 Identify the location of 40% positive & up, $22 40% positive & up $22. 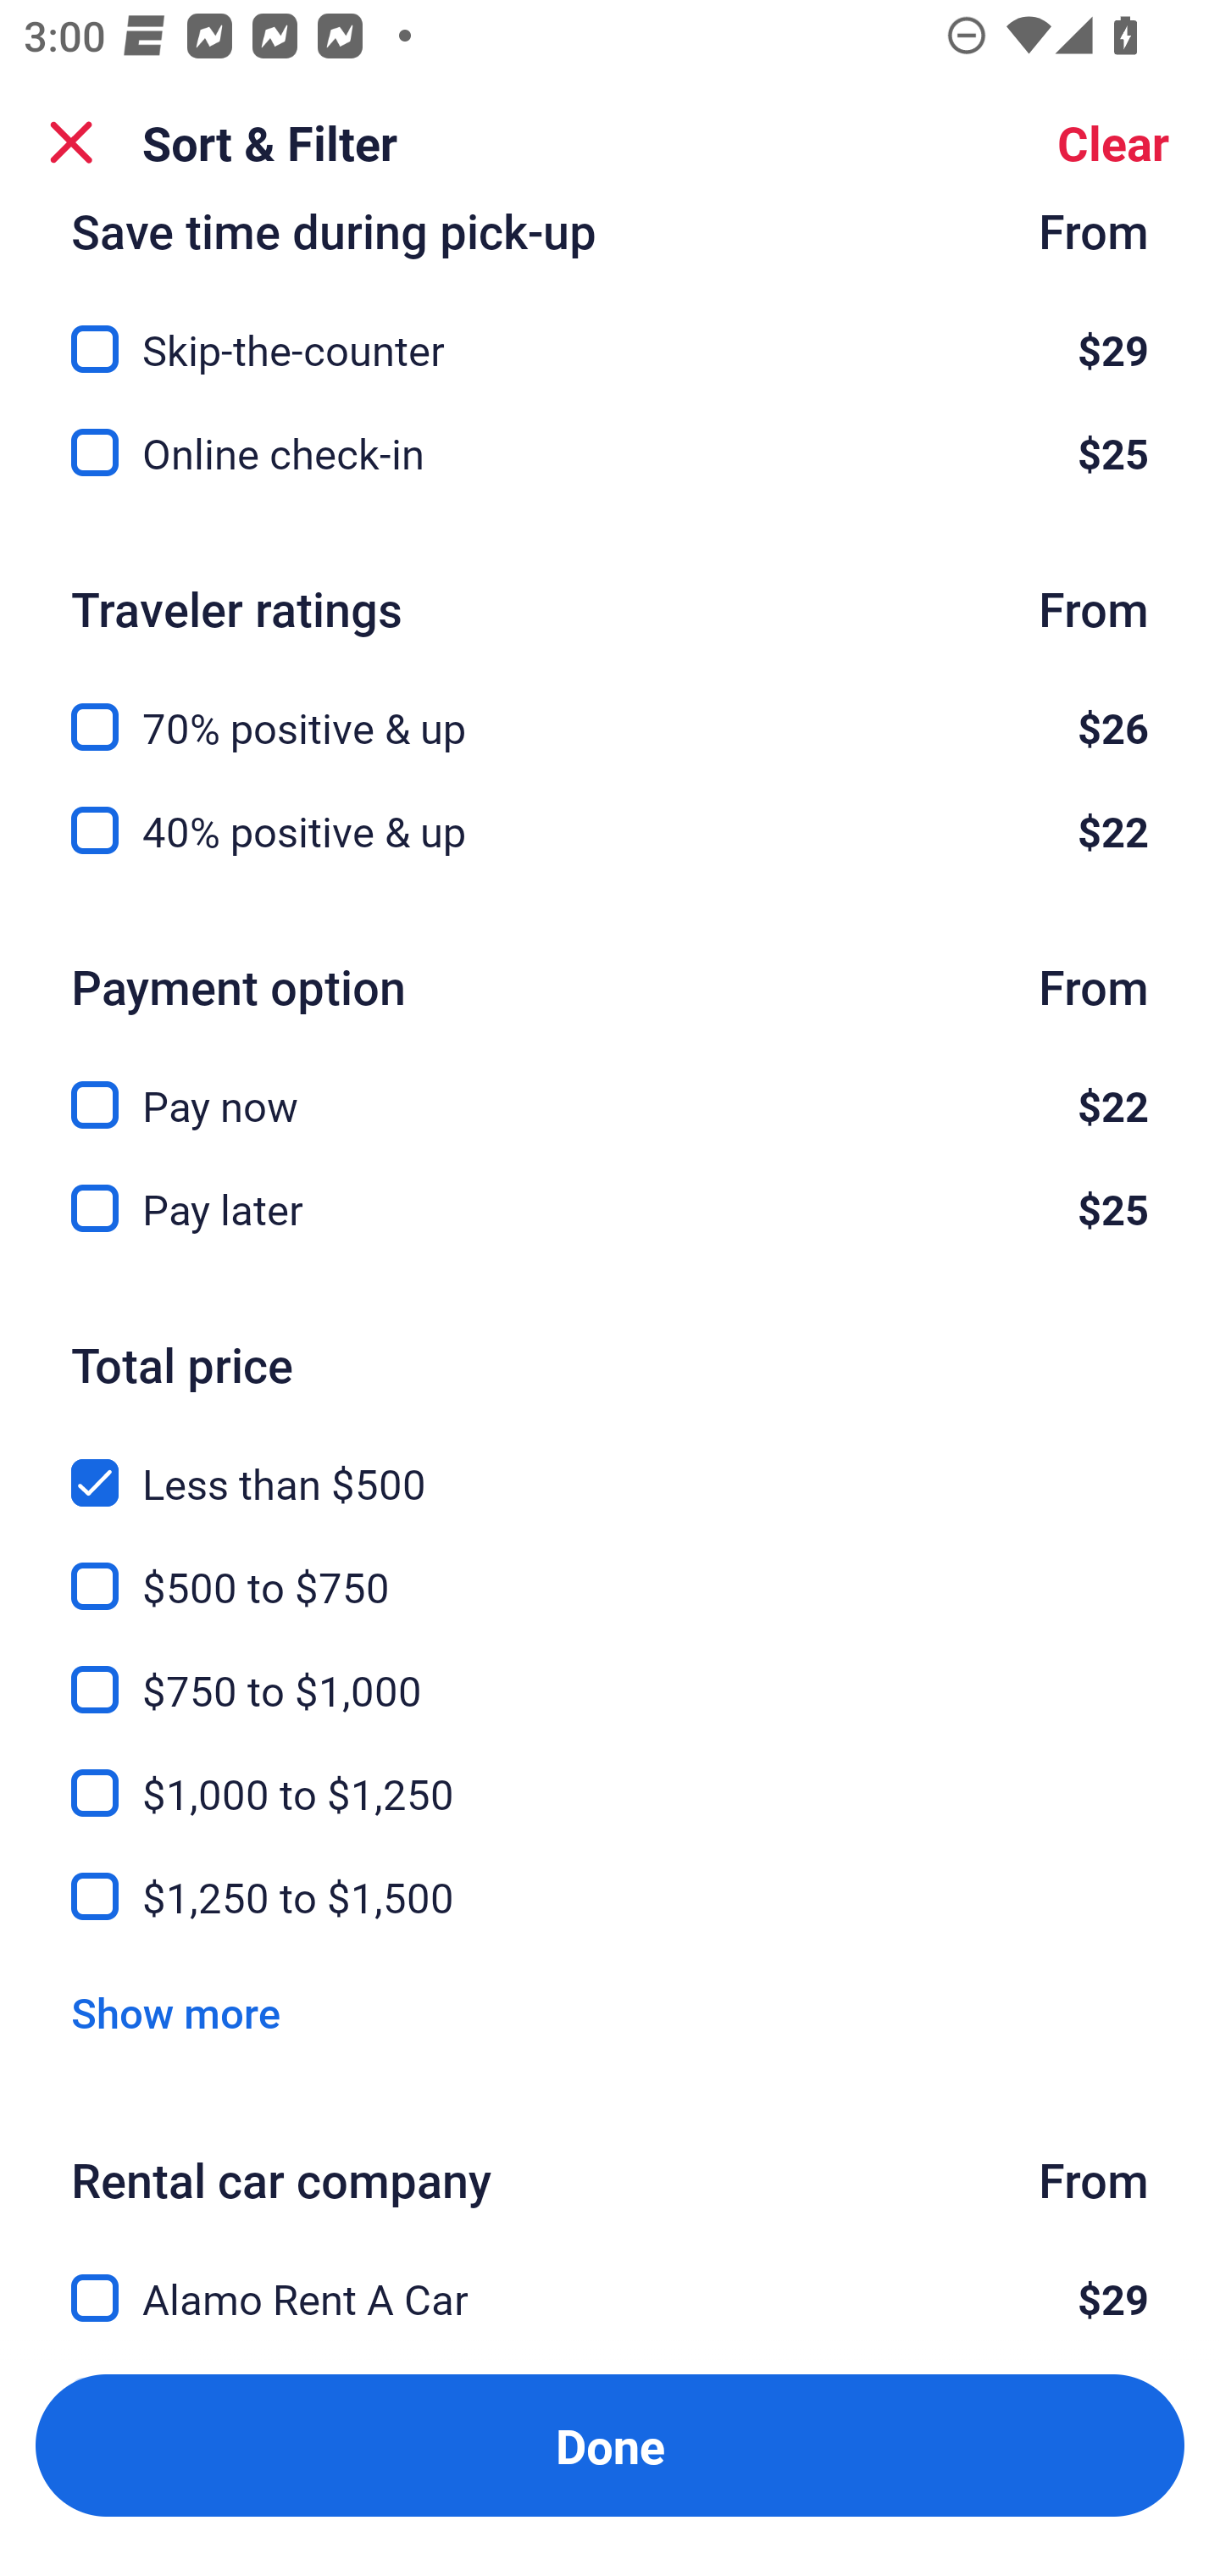
(610, 830).